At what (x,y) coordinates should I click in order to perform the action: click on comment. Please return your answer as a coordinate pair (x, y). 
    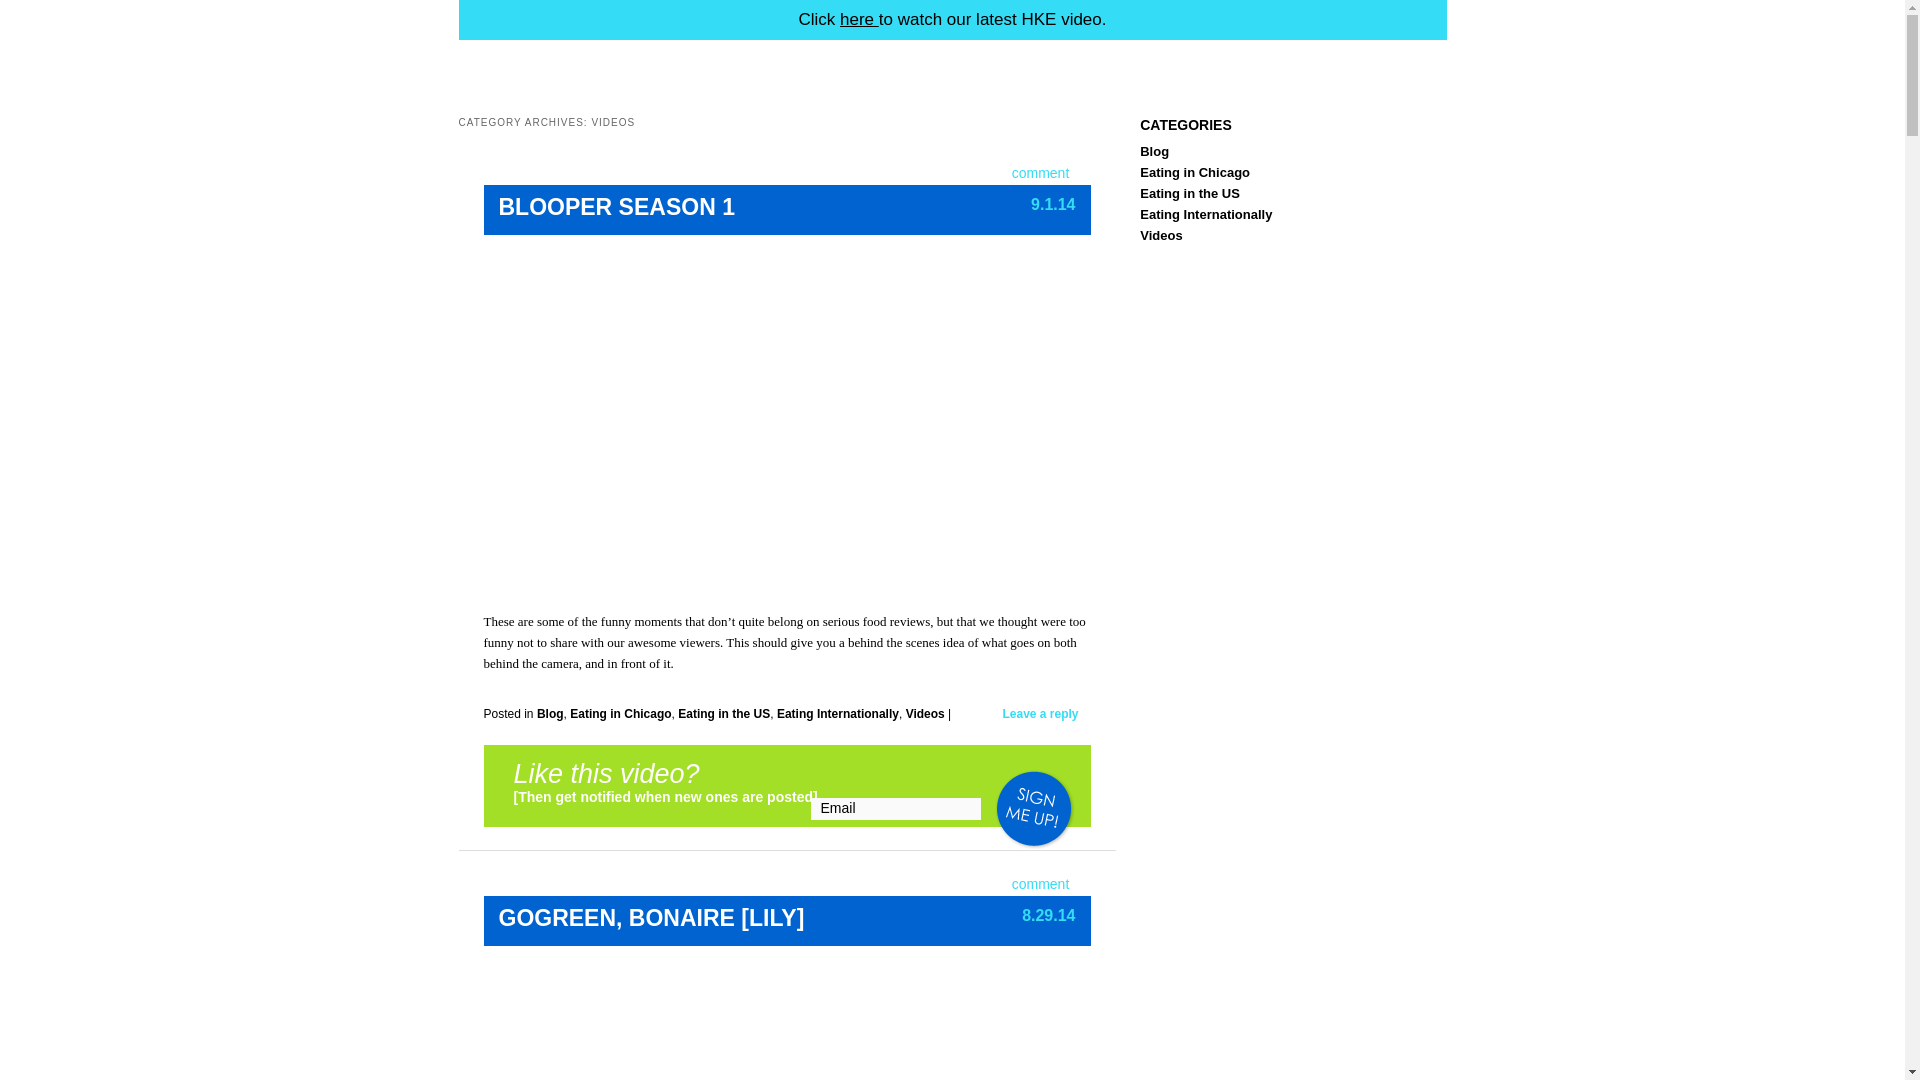
    Looking at the image, I should click on (1040, 884).